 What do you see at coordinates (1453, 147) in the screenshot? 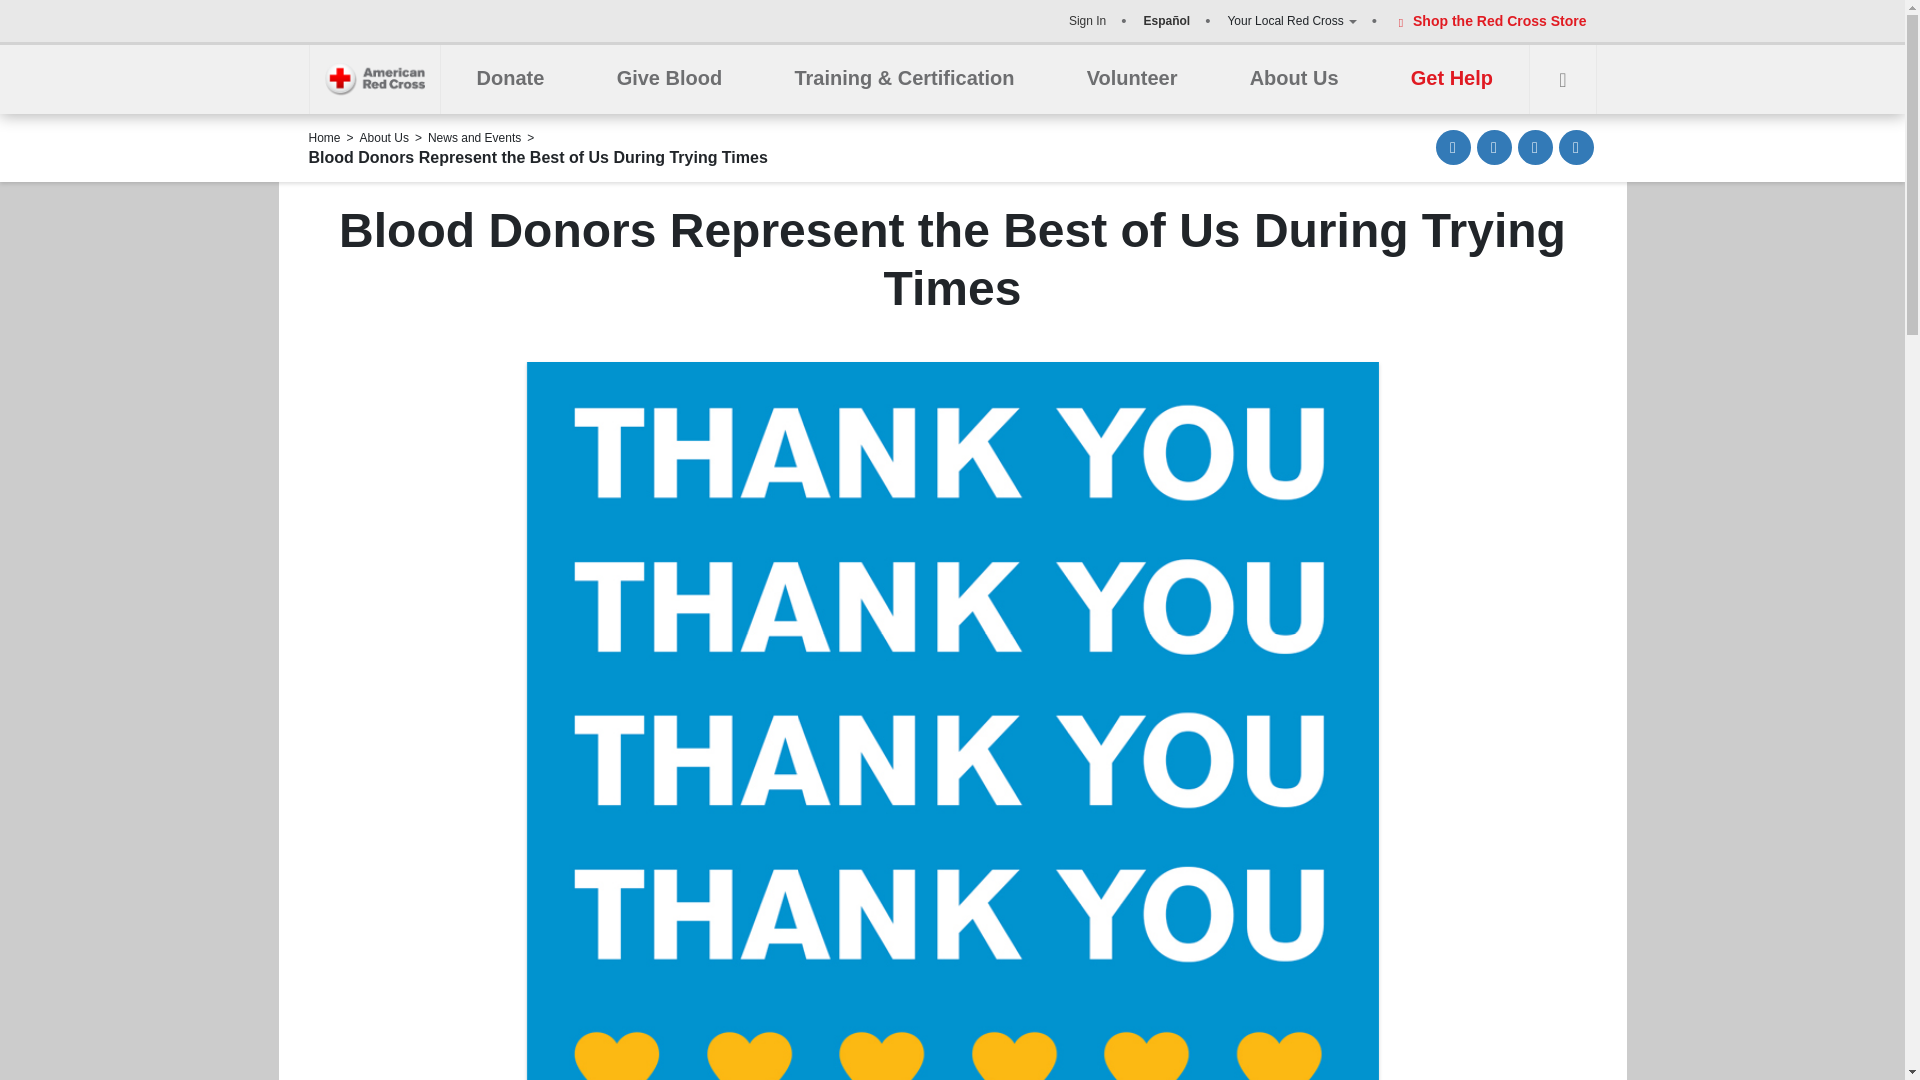
I see `Share via Email` at bounding box center [1453, 147].